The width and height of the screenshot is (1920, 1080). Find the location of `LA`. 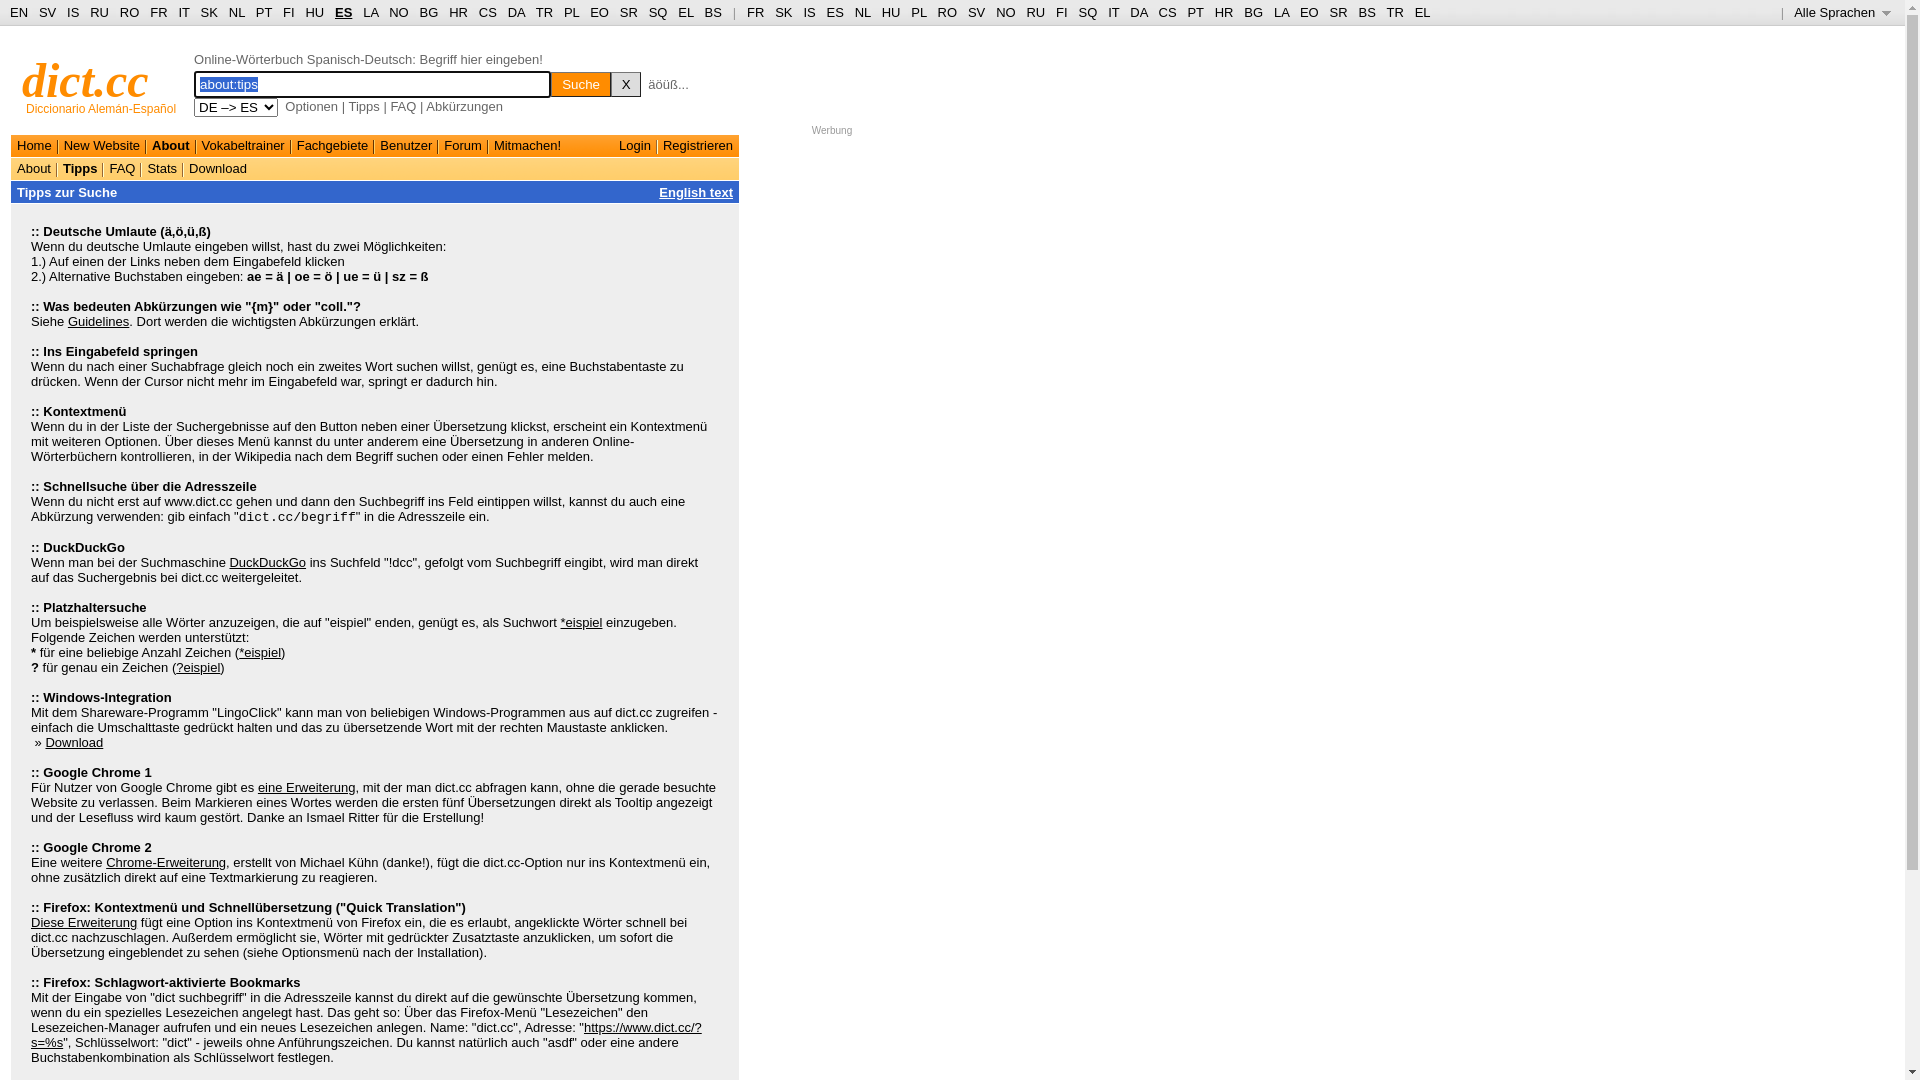

LA is located at coordinates (370, 12).